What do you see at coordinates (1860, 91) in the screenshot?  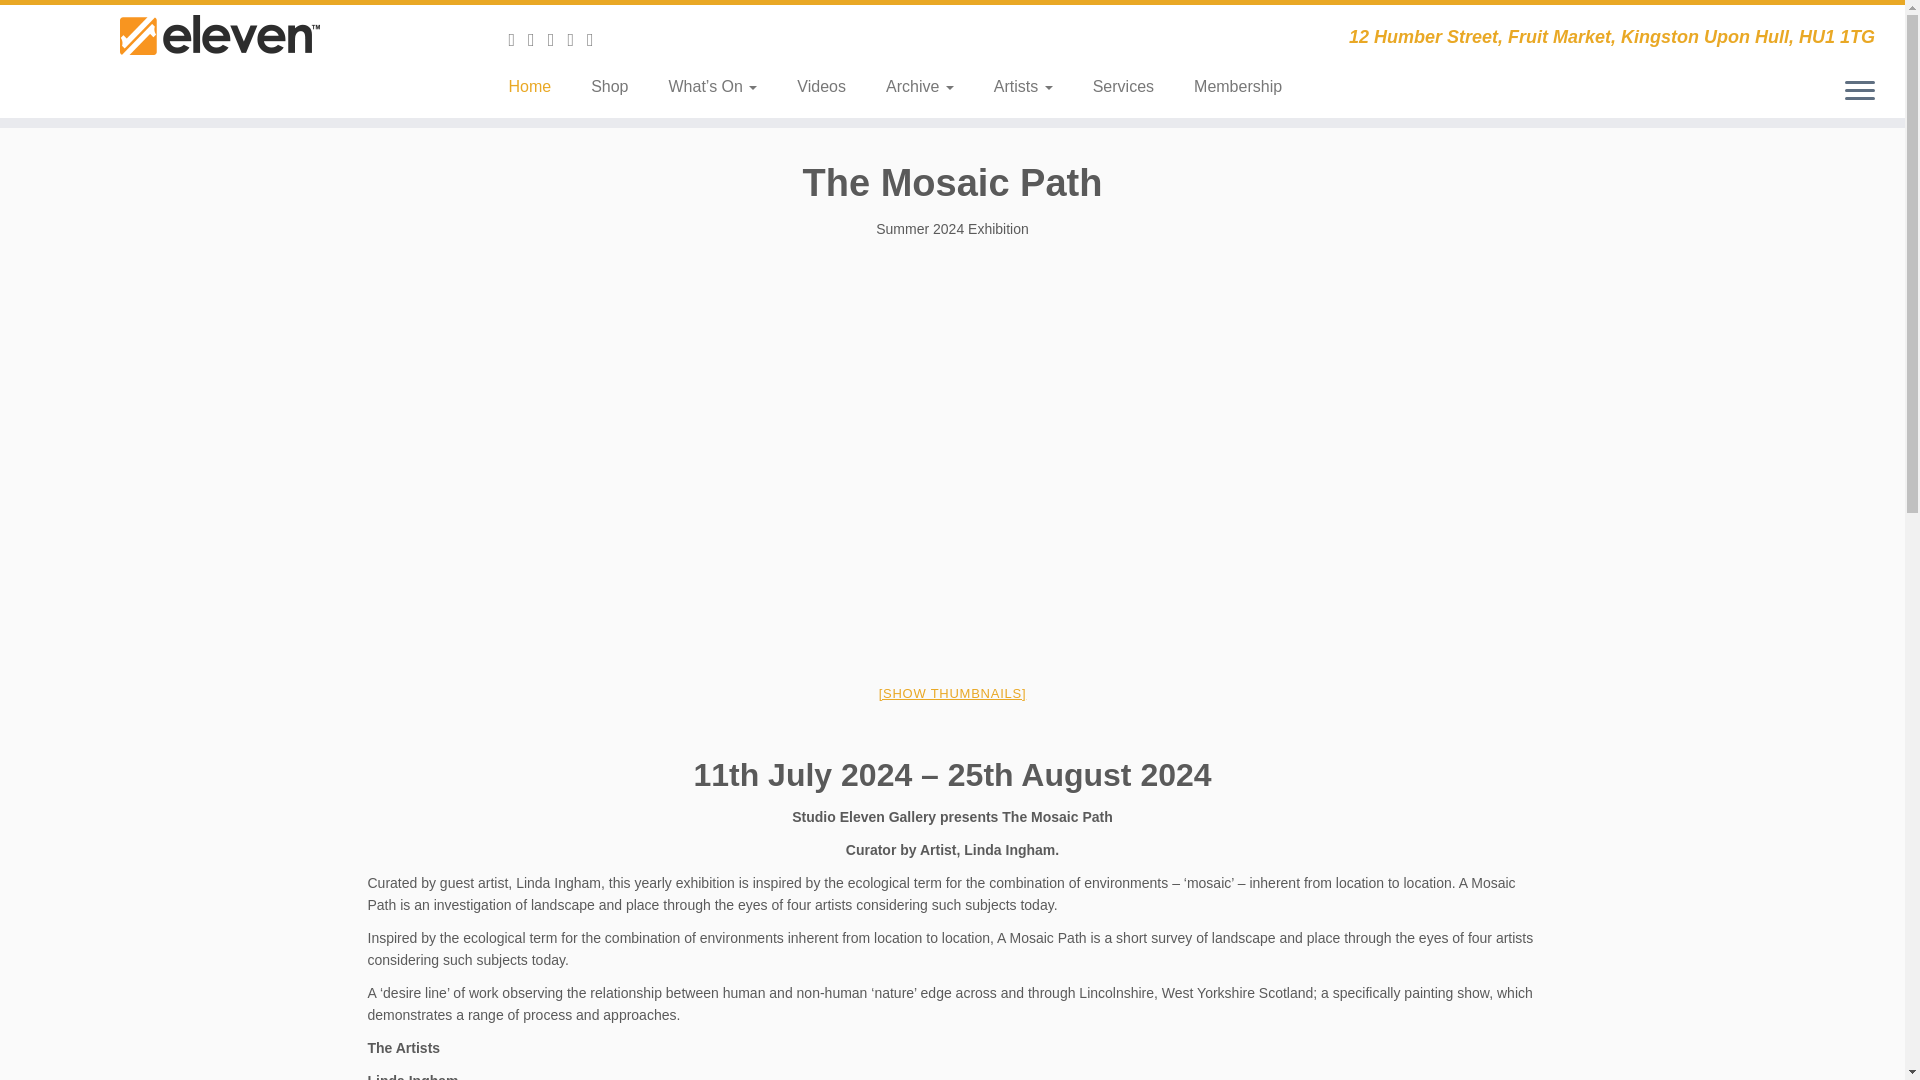 I see `Open the menu` at bounding box center [1860, 91].